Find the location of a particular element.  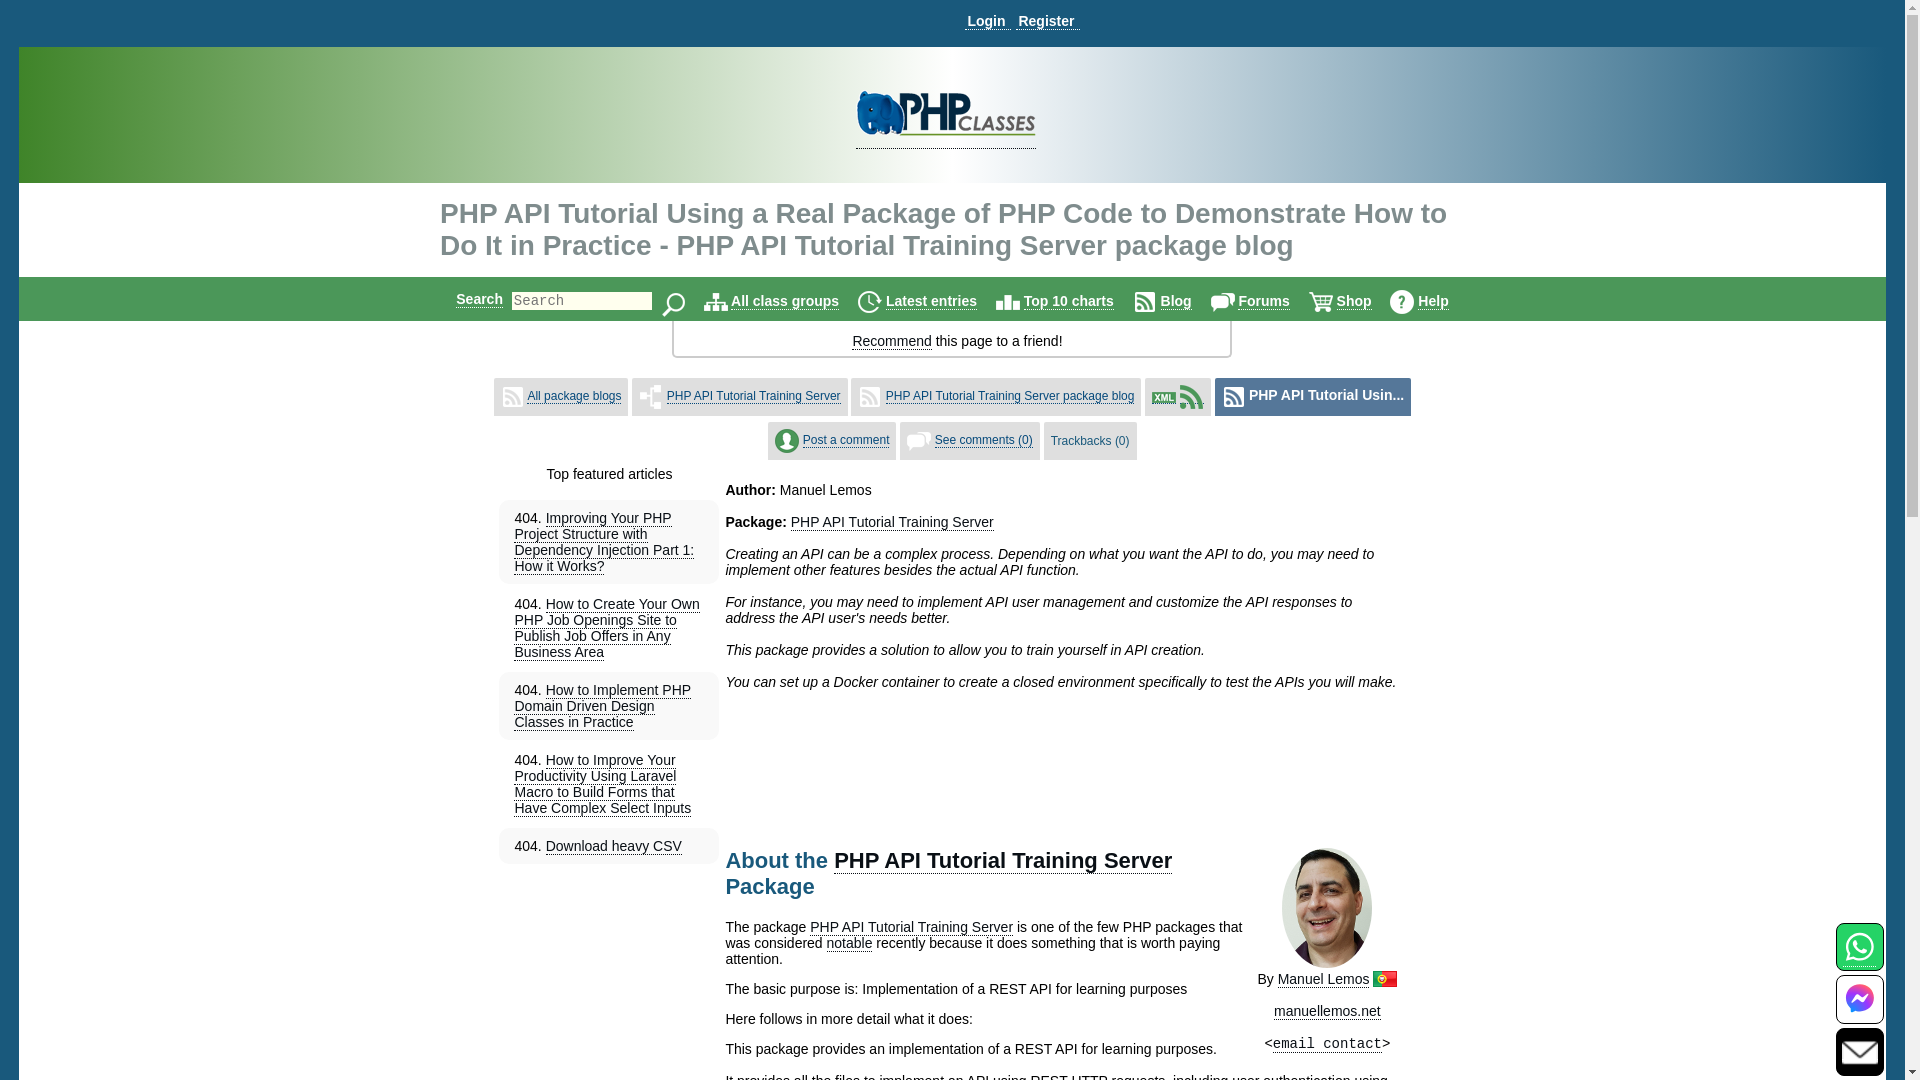

Shop is located at coordinates (1354, 300).